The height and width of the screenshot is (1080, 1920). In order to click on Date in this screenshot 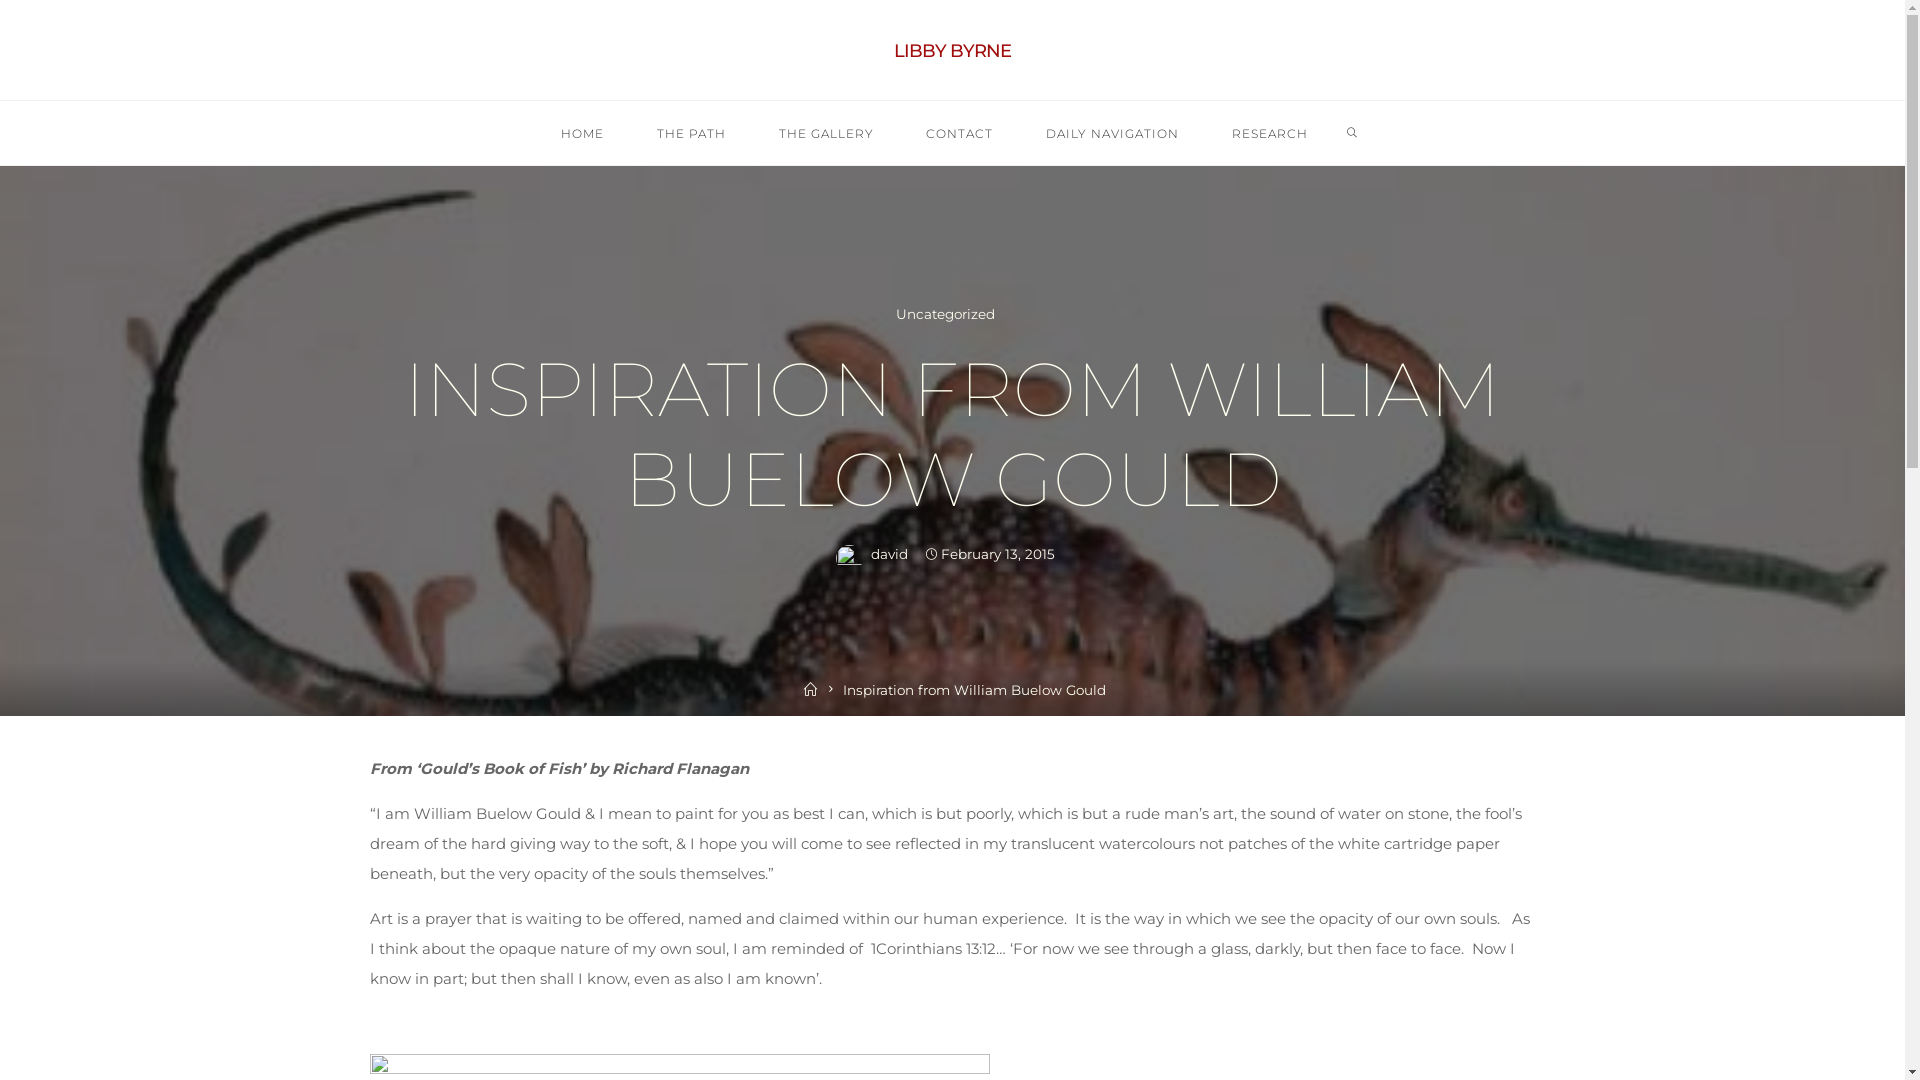, I will do `click(932, 555)`.